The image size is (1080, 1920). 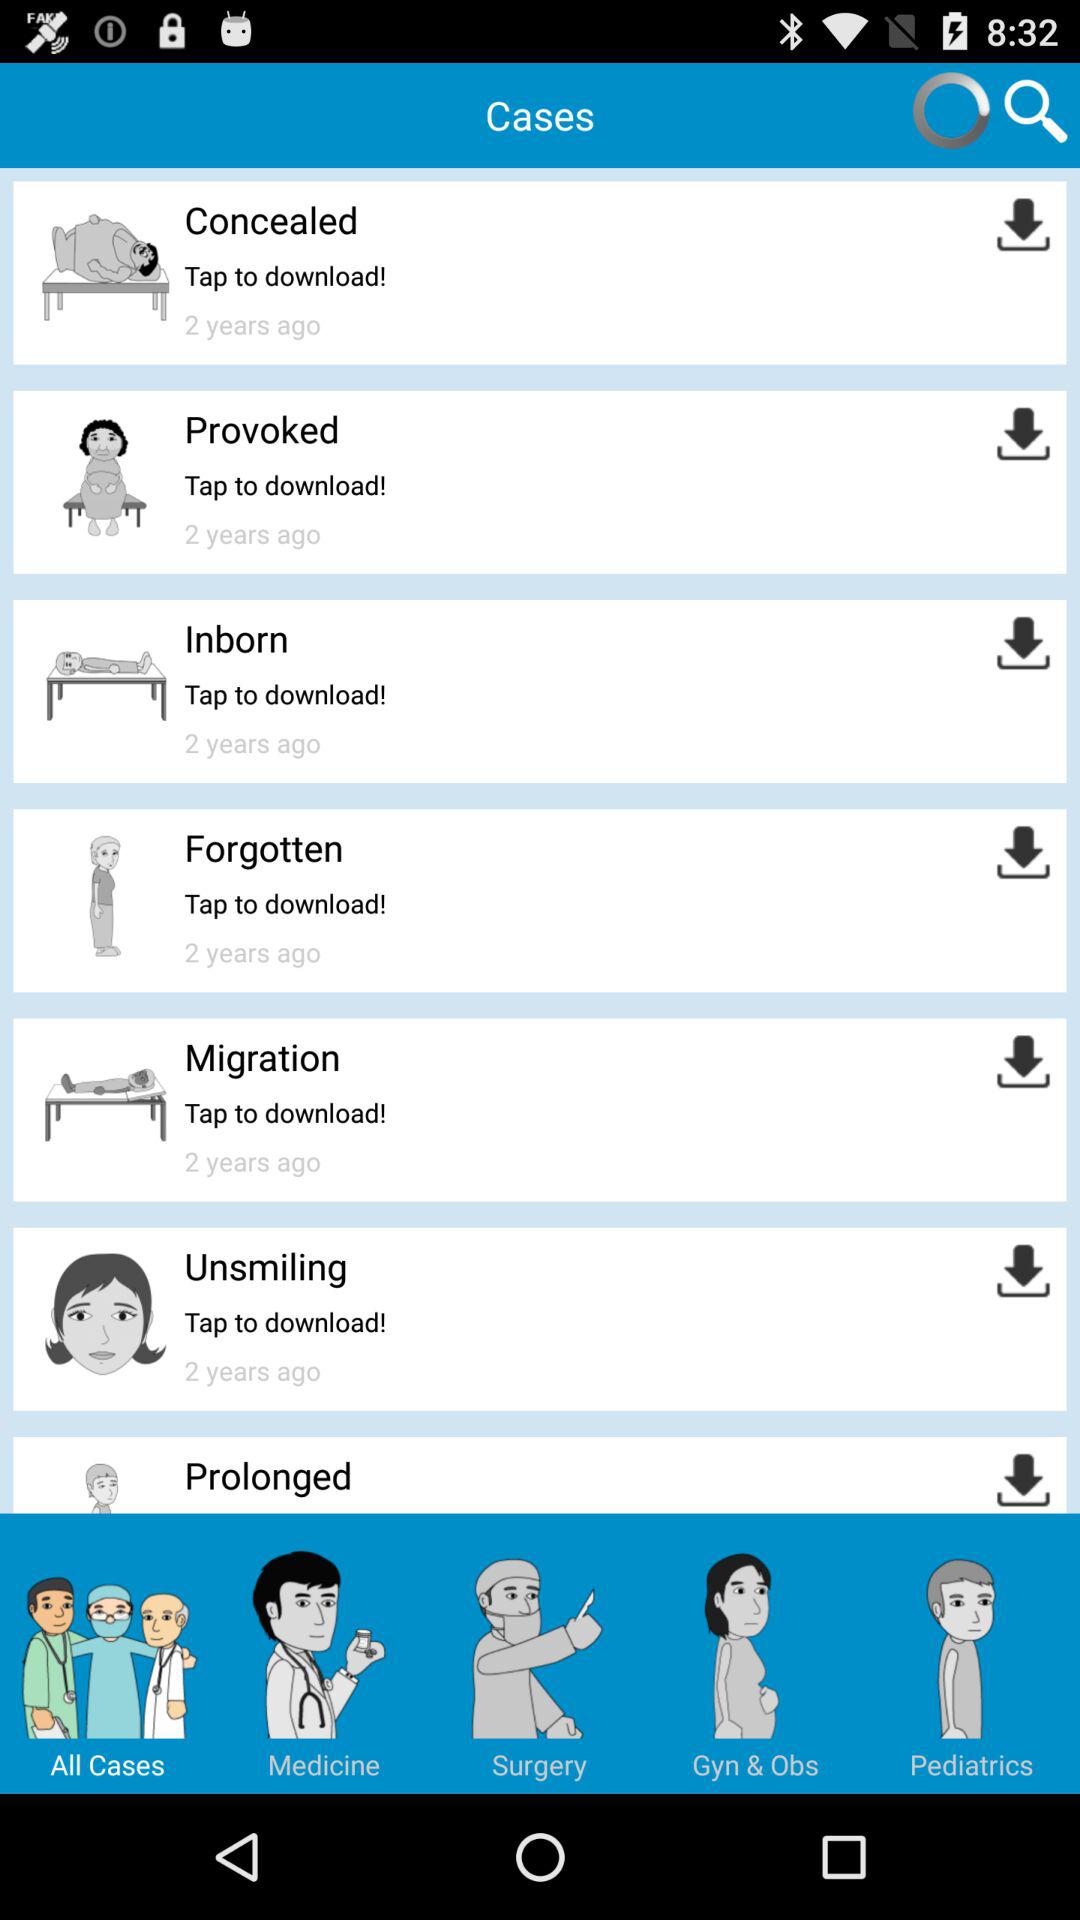 I want to click on open app below the prolonged app, so click(x=324, y=1653).